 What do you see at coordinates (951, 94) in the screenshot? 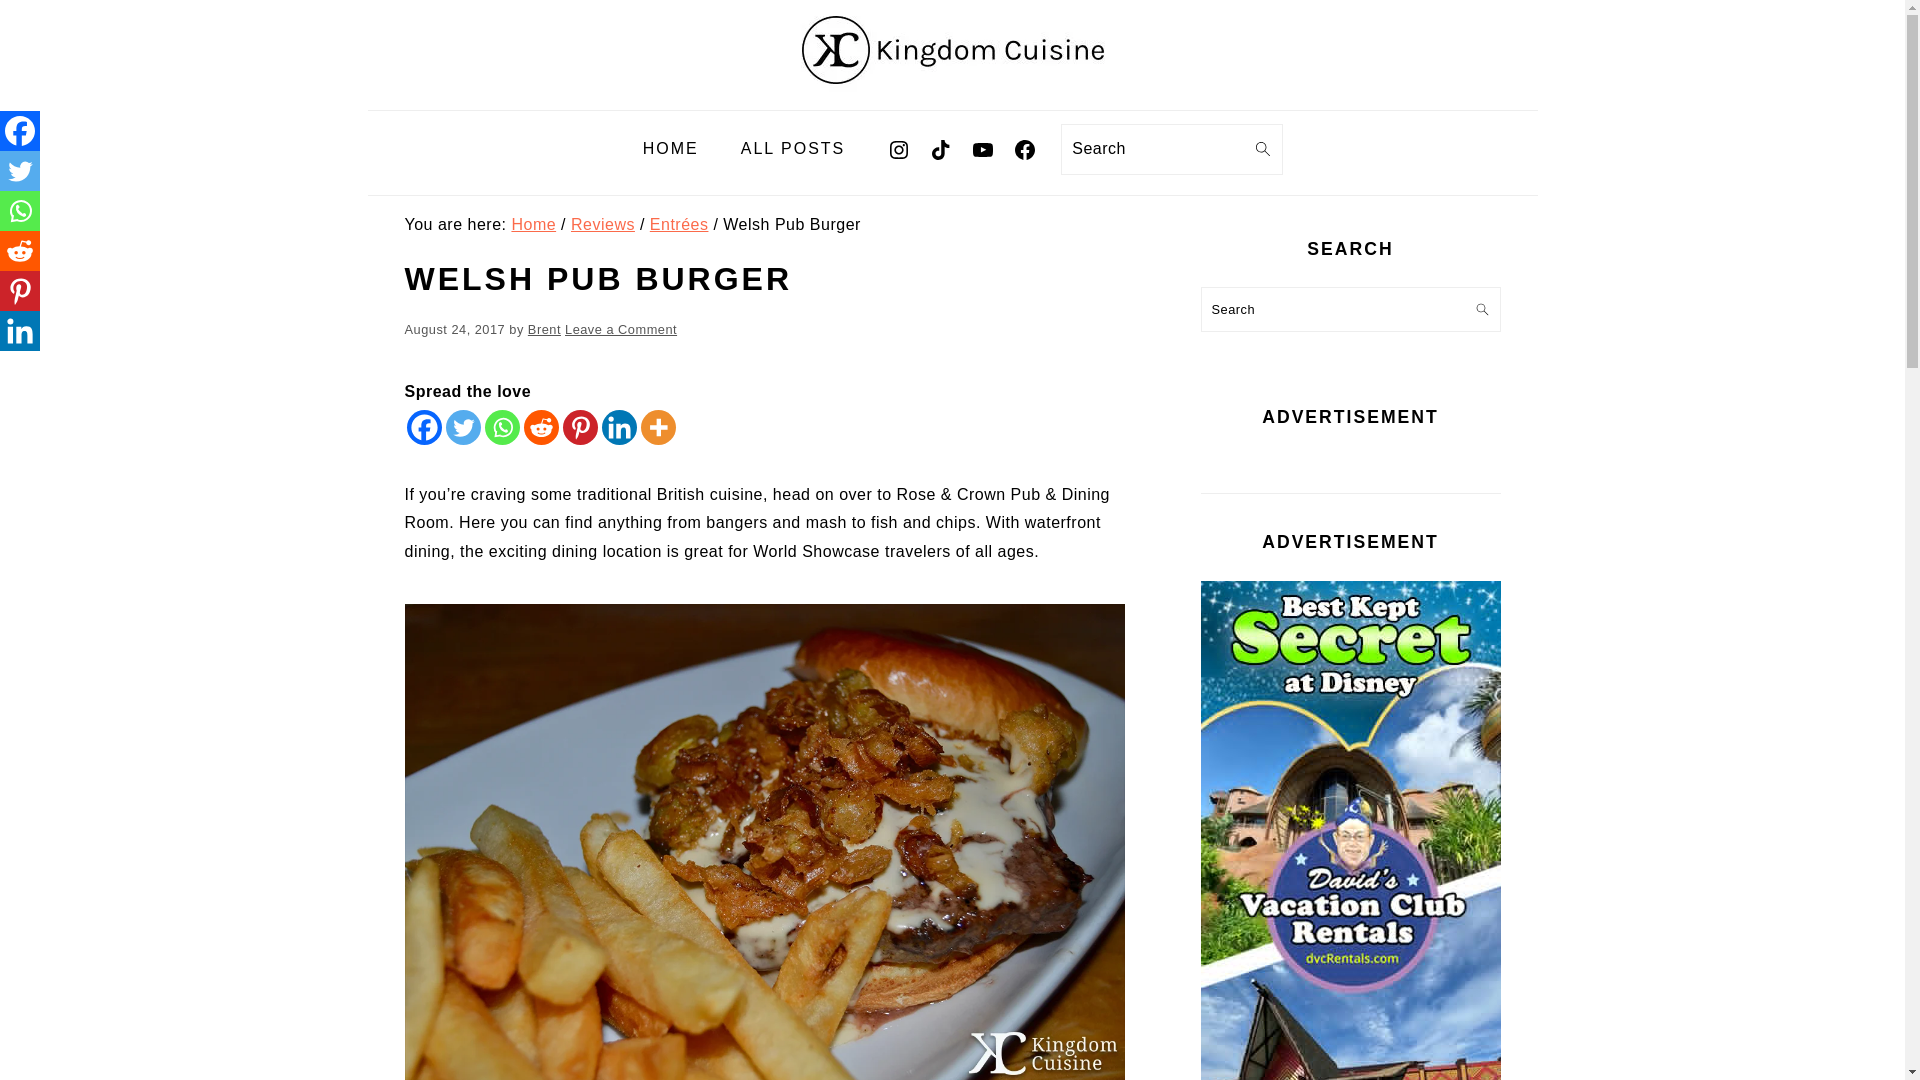
I see `Kingdom Cuisine` at bounding box center [951, 94].